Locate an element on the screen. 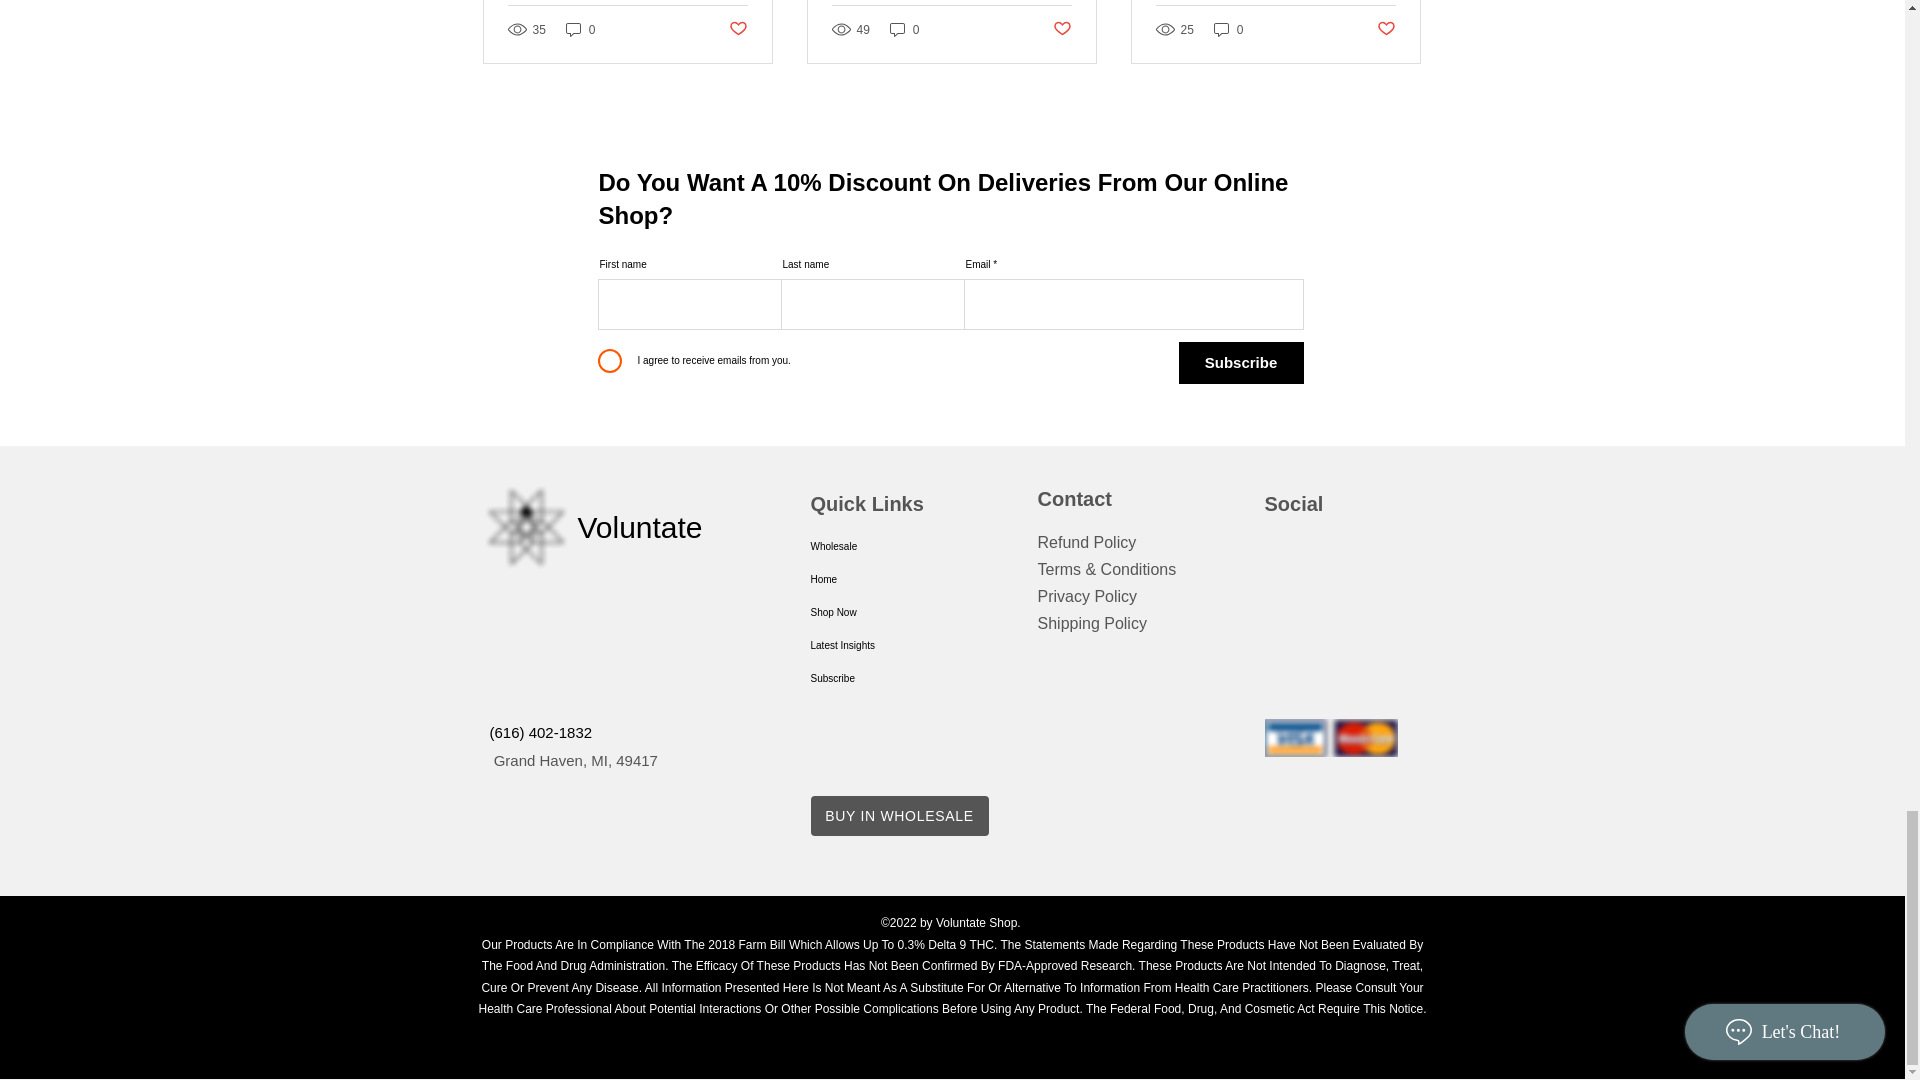 Image resolution: width=1920 pixels, height=1080 pixels. Wholesale is located at coordinates (890, 546).